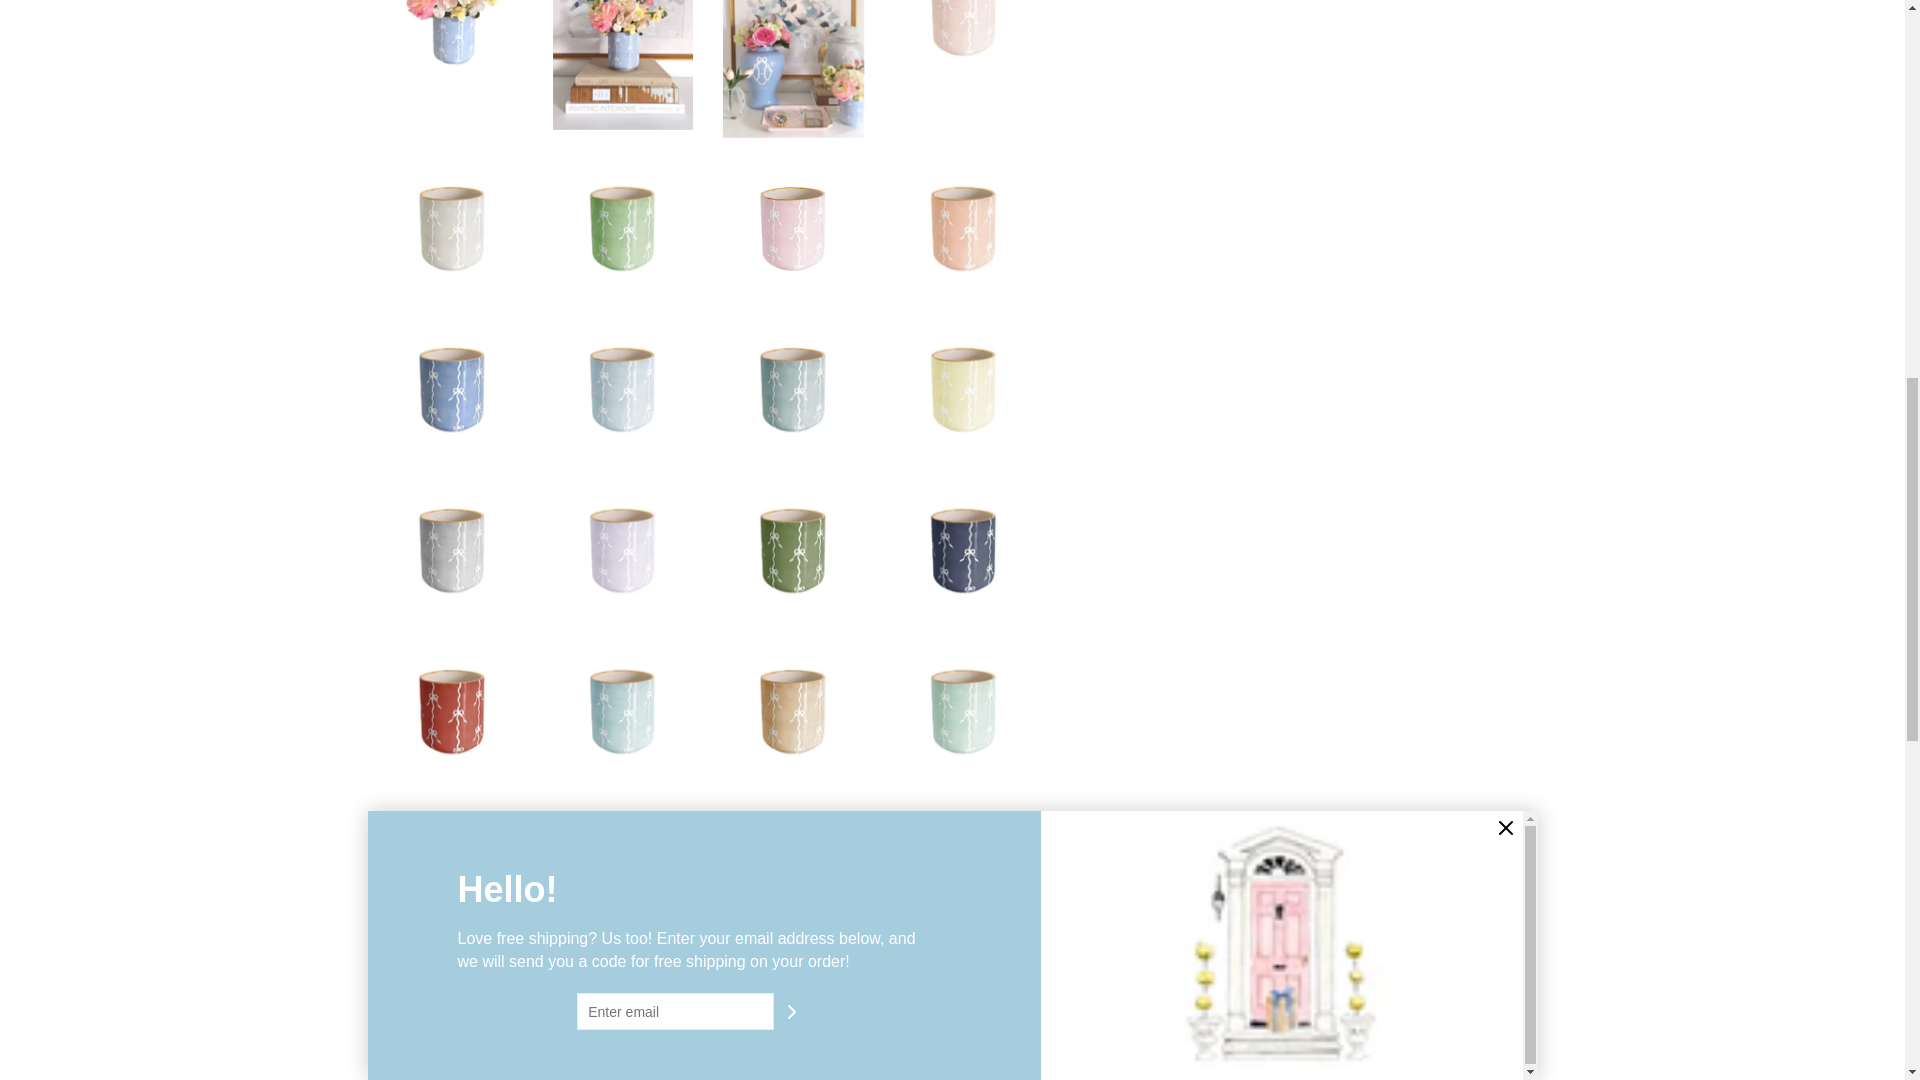 The width and height of the screenshot is (1920, 1080). Describe the element at coordinates (622, 64) in the screenshot. I see `Bow Stripe Vase with 22K Gold Accent` at that location.